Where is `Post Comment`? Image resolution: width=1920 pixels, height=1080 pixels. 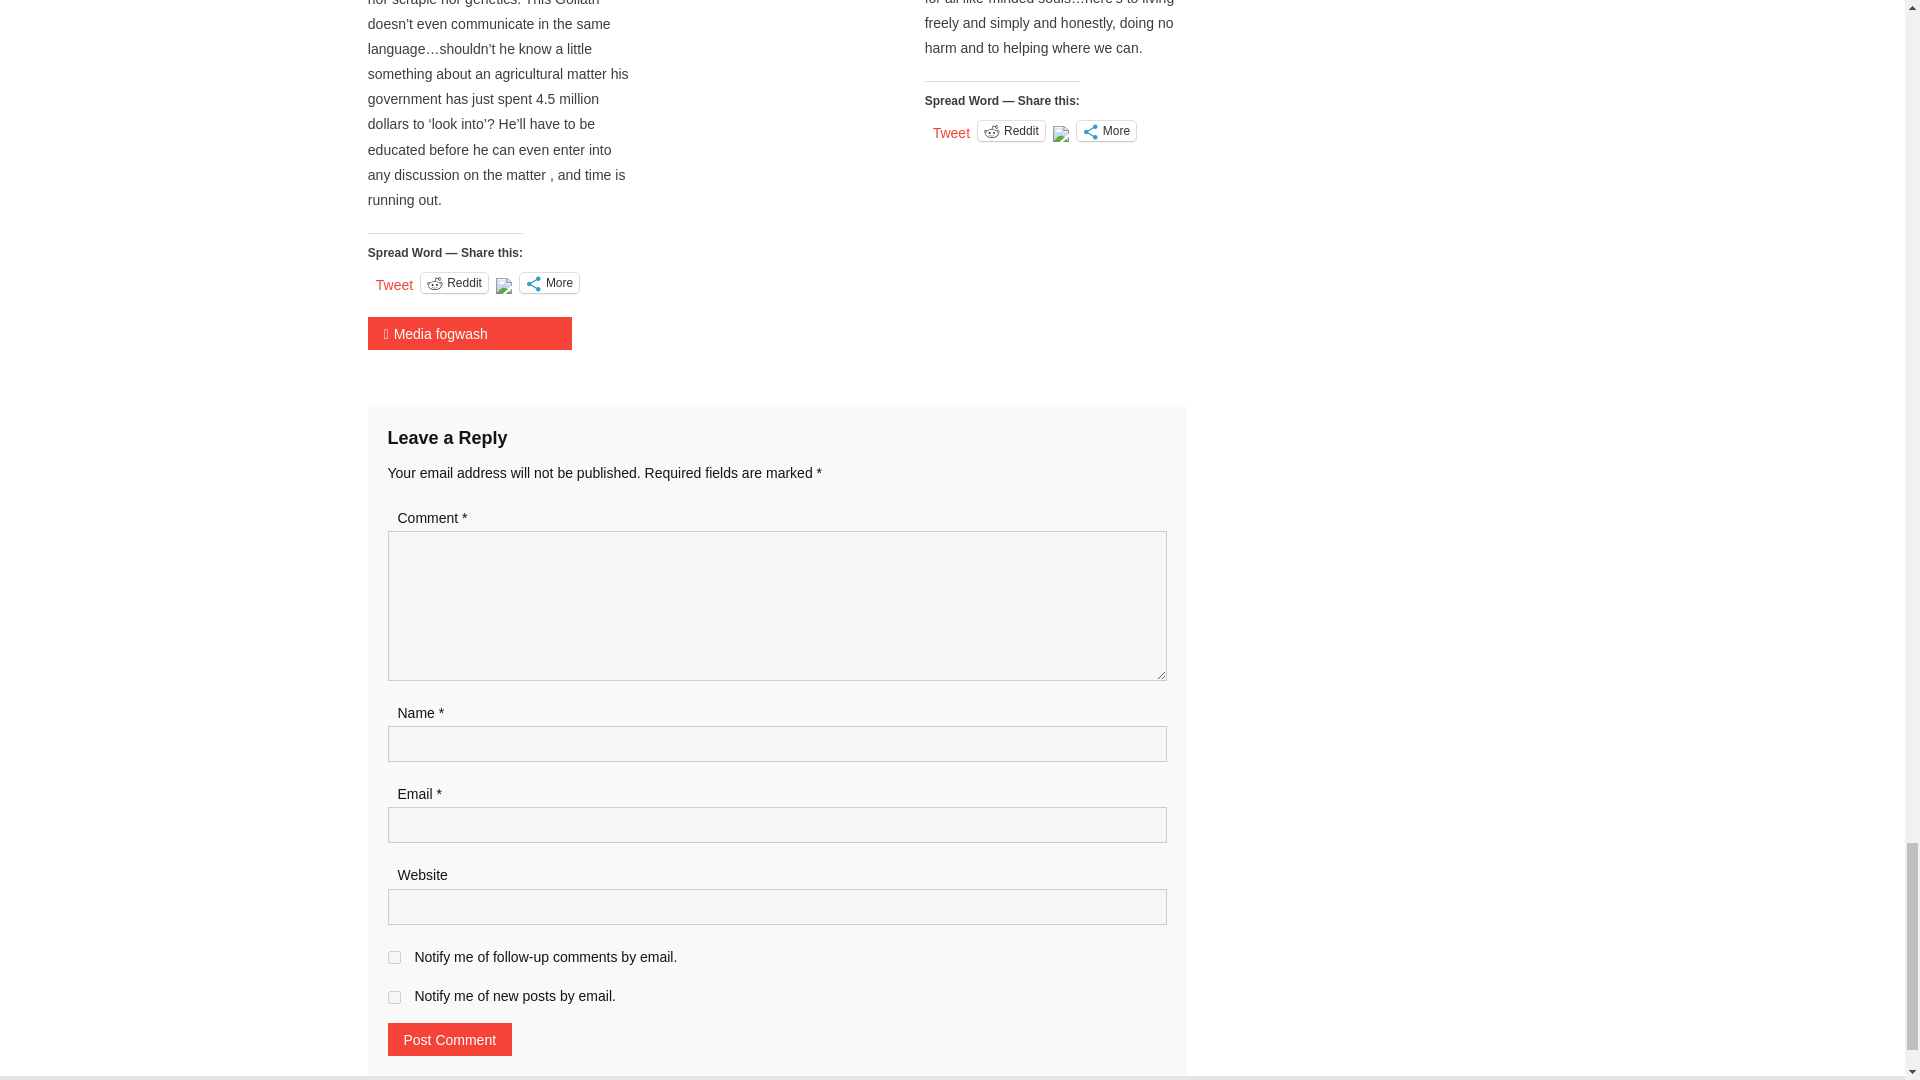 Post Comment is located at coordinates (450, 1039).